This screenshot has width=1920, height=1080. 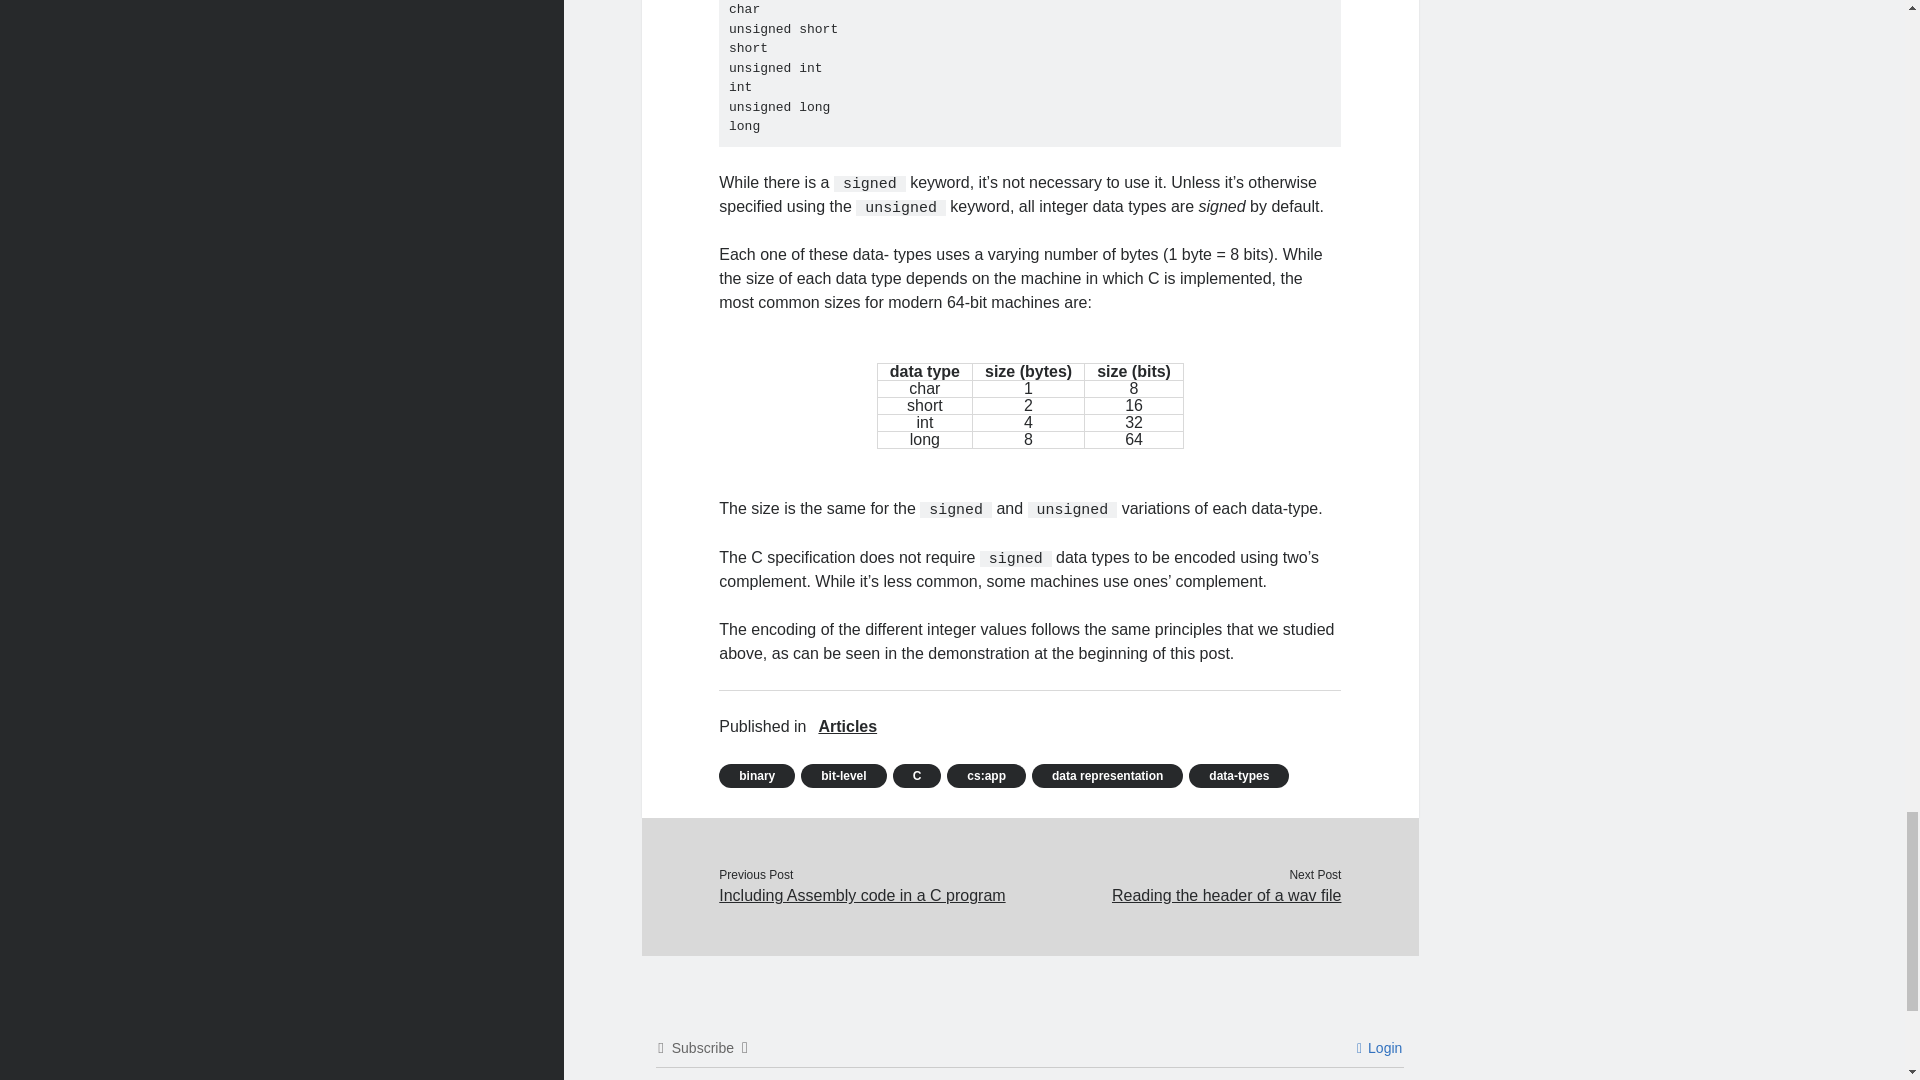 What do you see at coordinates (1107, 776) in the screenshot?
I see `View all posts tagged data representation` at bounding box center [1107, 776].